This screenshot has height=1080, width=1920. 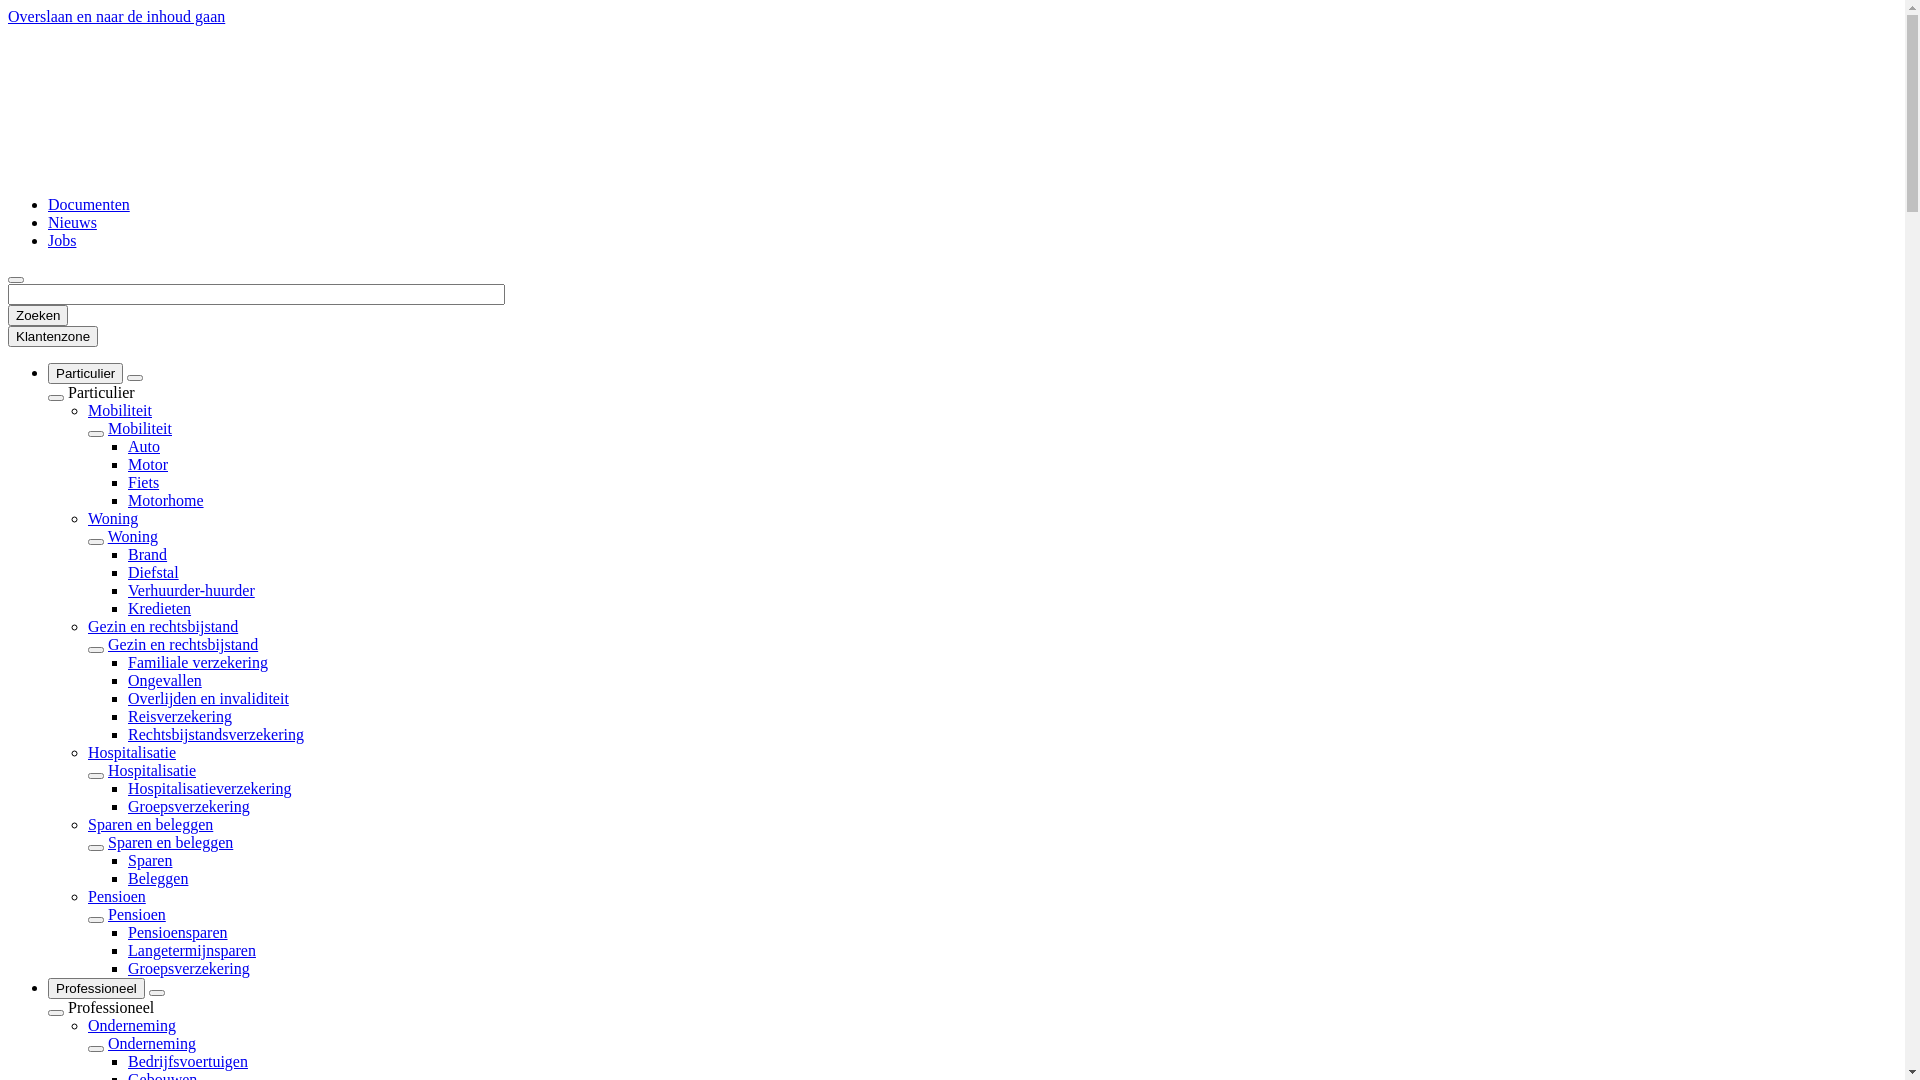 What do you see at coordinates (144, 446) in the screenshot?
I see `Auto` at bounding box center [144, 446].